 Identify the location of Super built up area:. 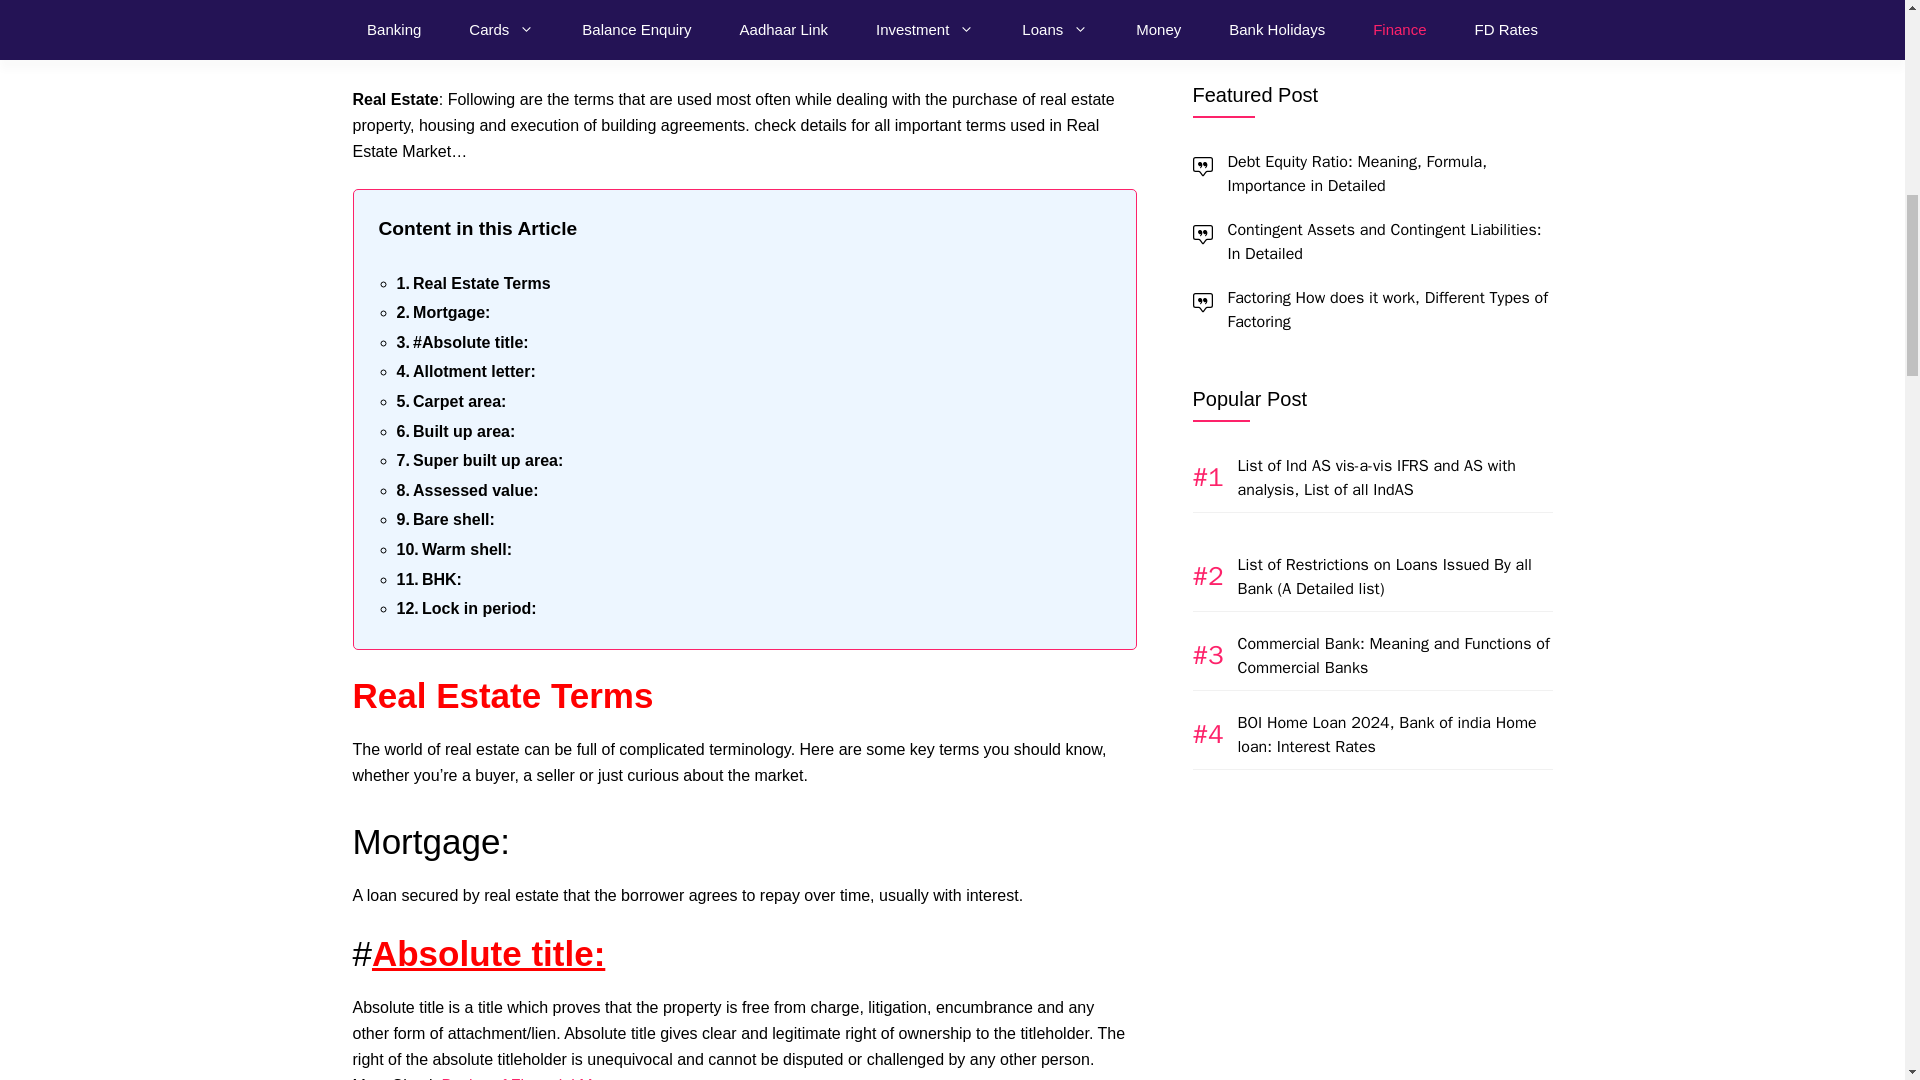
(478, 461).